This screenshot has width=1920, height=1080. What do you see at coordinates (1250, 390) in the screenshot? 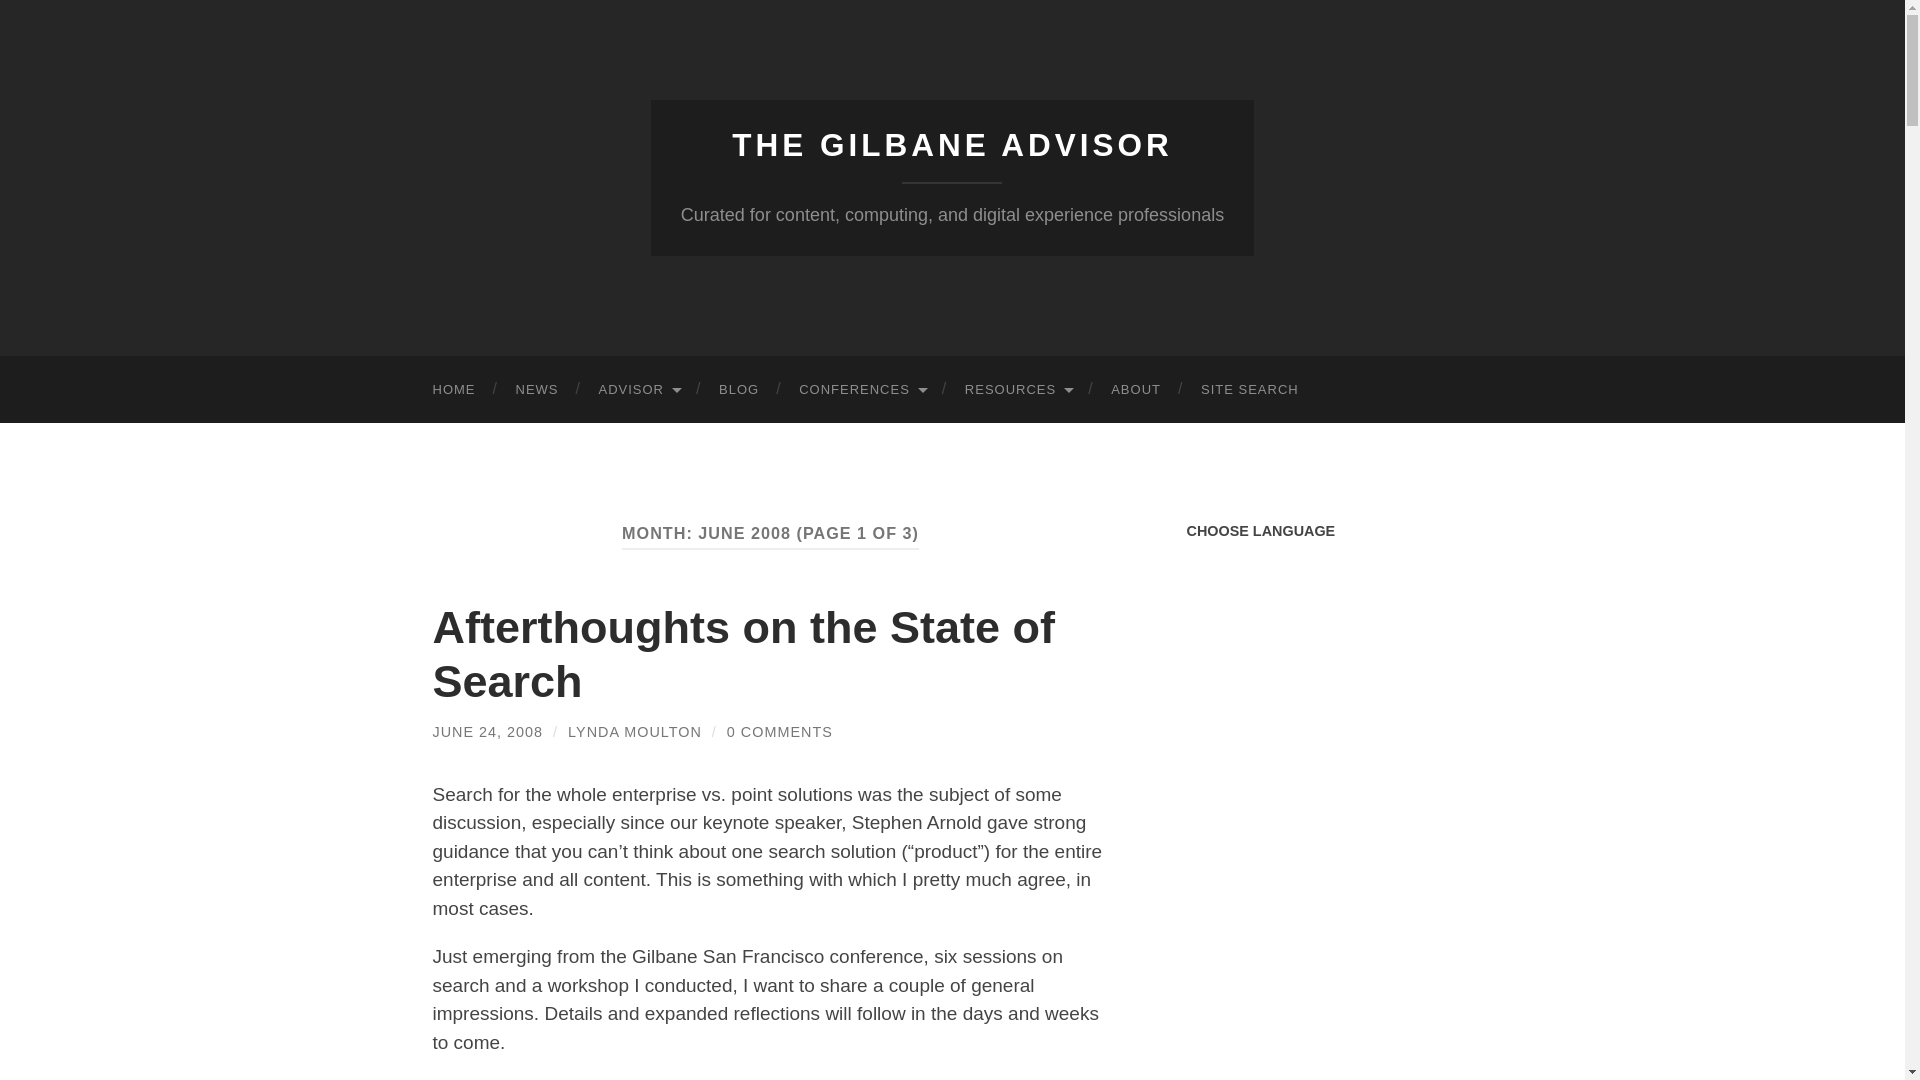
I see `SITE SEARCH` at bounding box center [1250, 390].